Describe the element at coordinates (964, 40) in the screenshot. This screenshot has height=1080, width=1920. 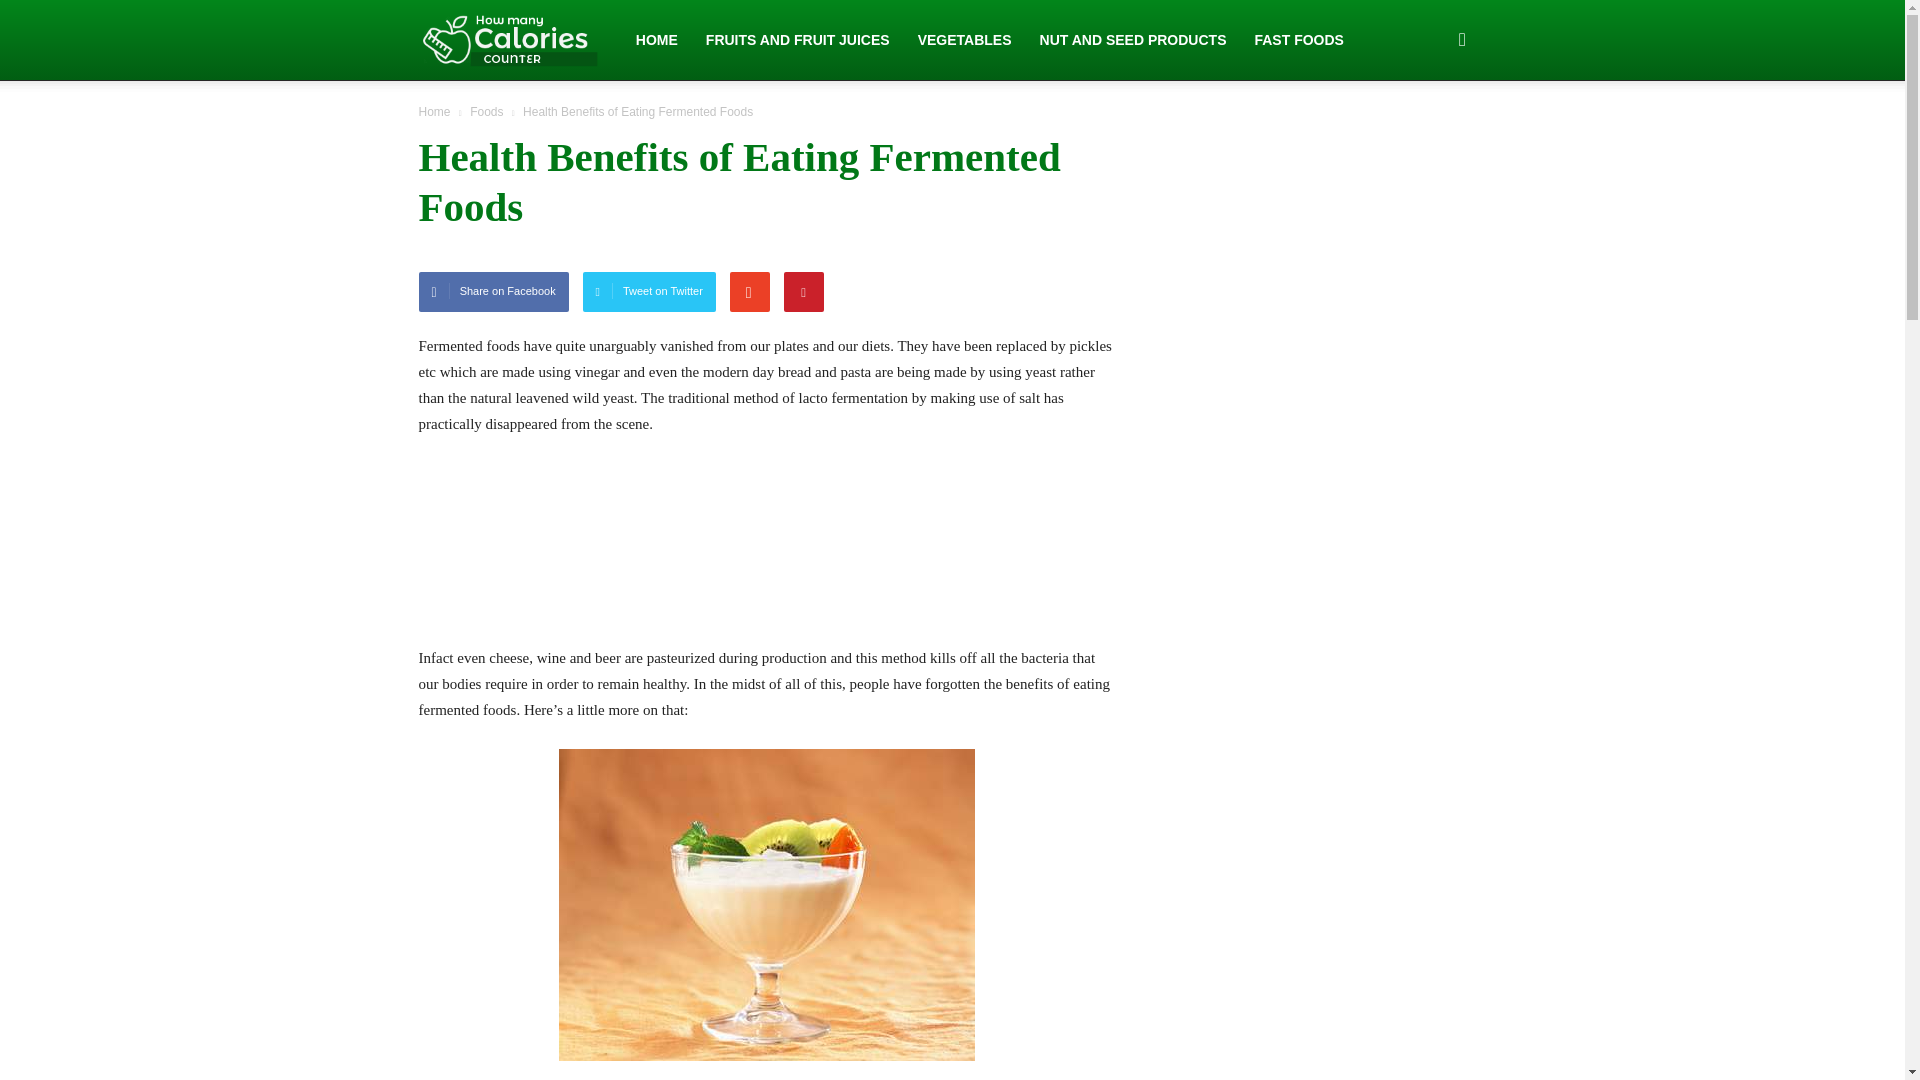
I see `VEGETABLES` at that location.